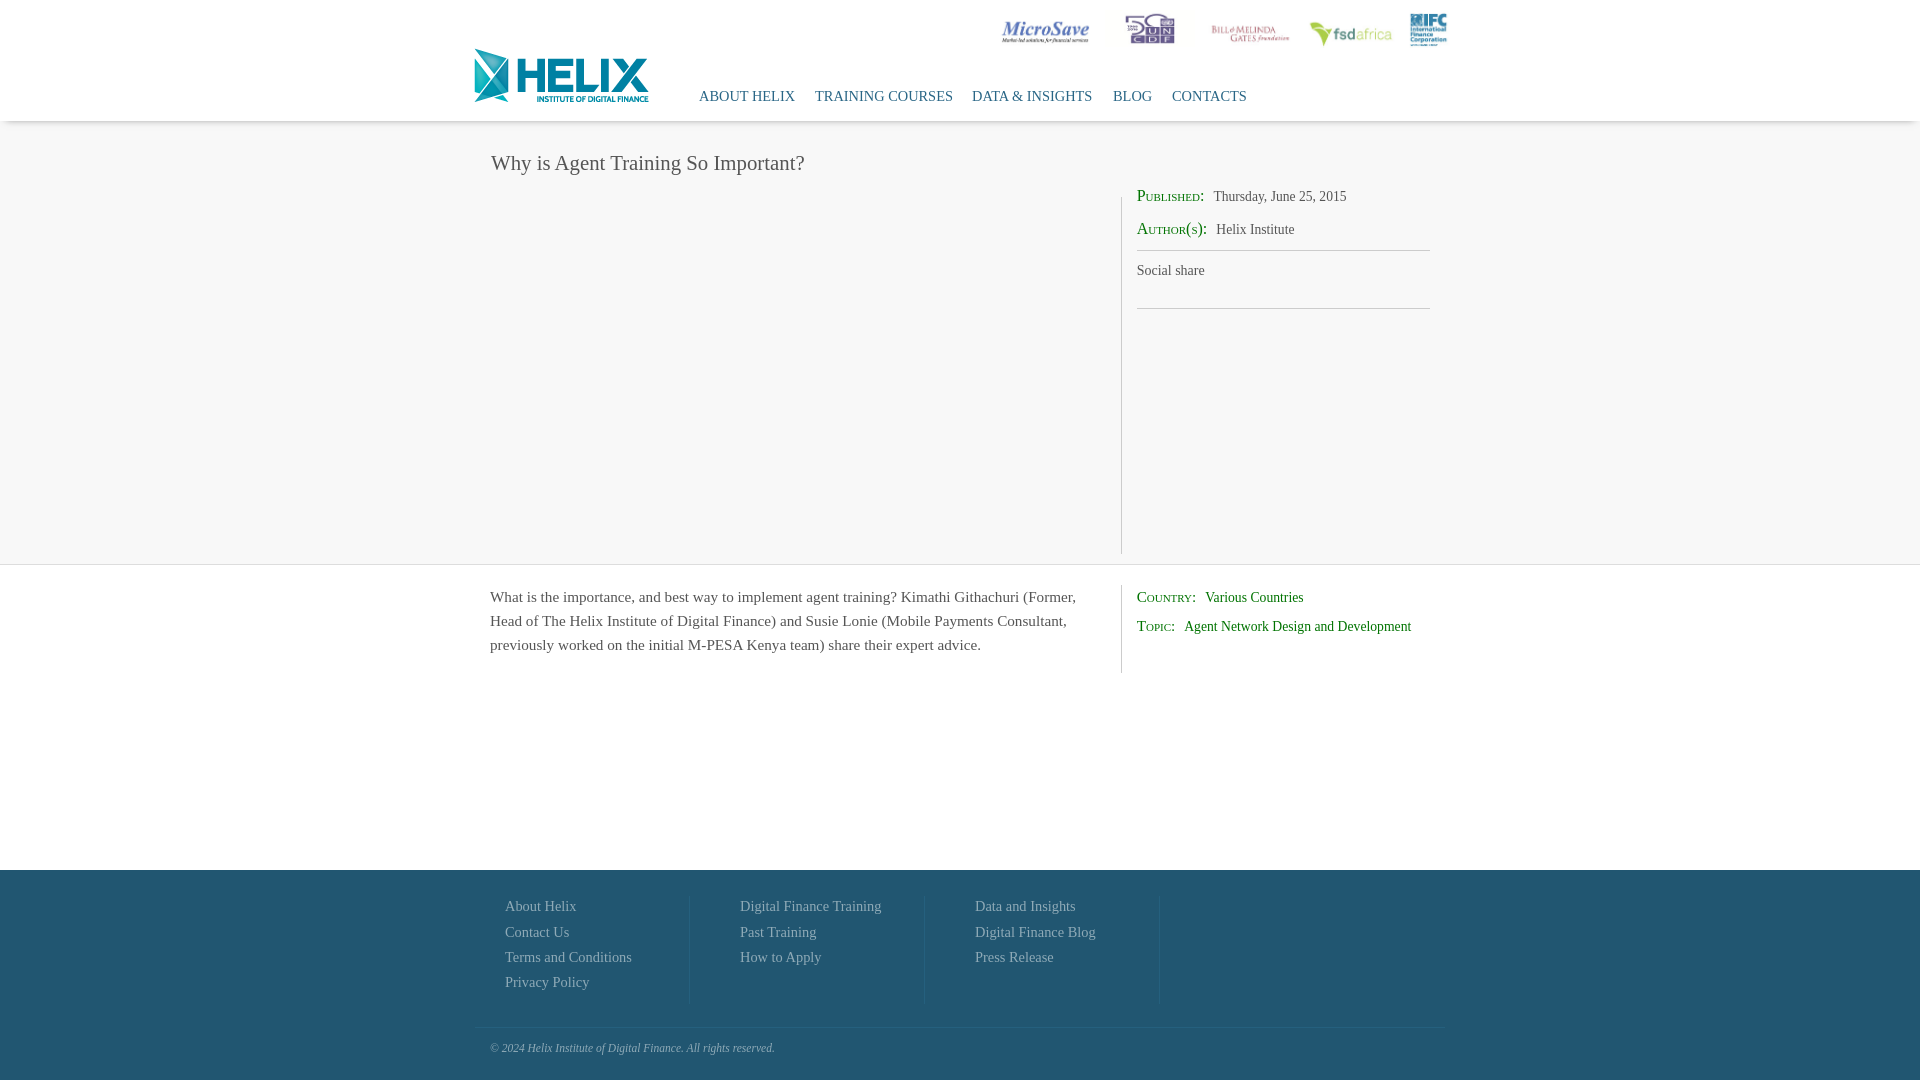 This screenshot has width=1920, height=1080. Describe the element at coordinates (810, 905) in the screenshot. I see `Digital Finance Training` at that location.